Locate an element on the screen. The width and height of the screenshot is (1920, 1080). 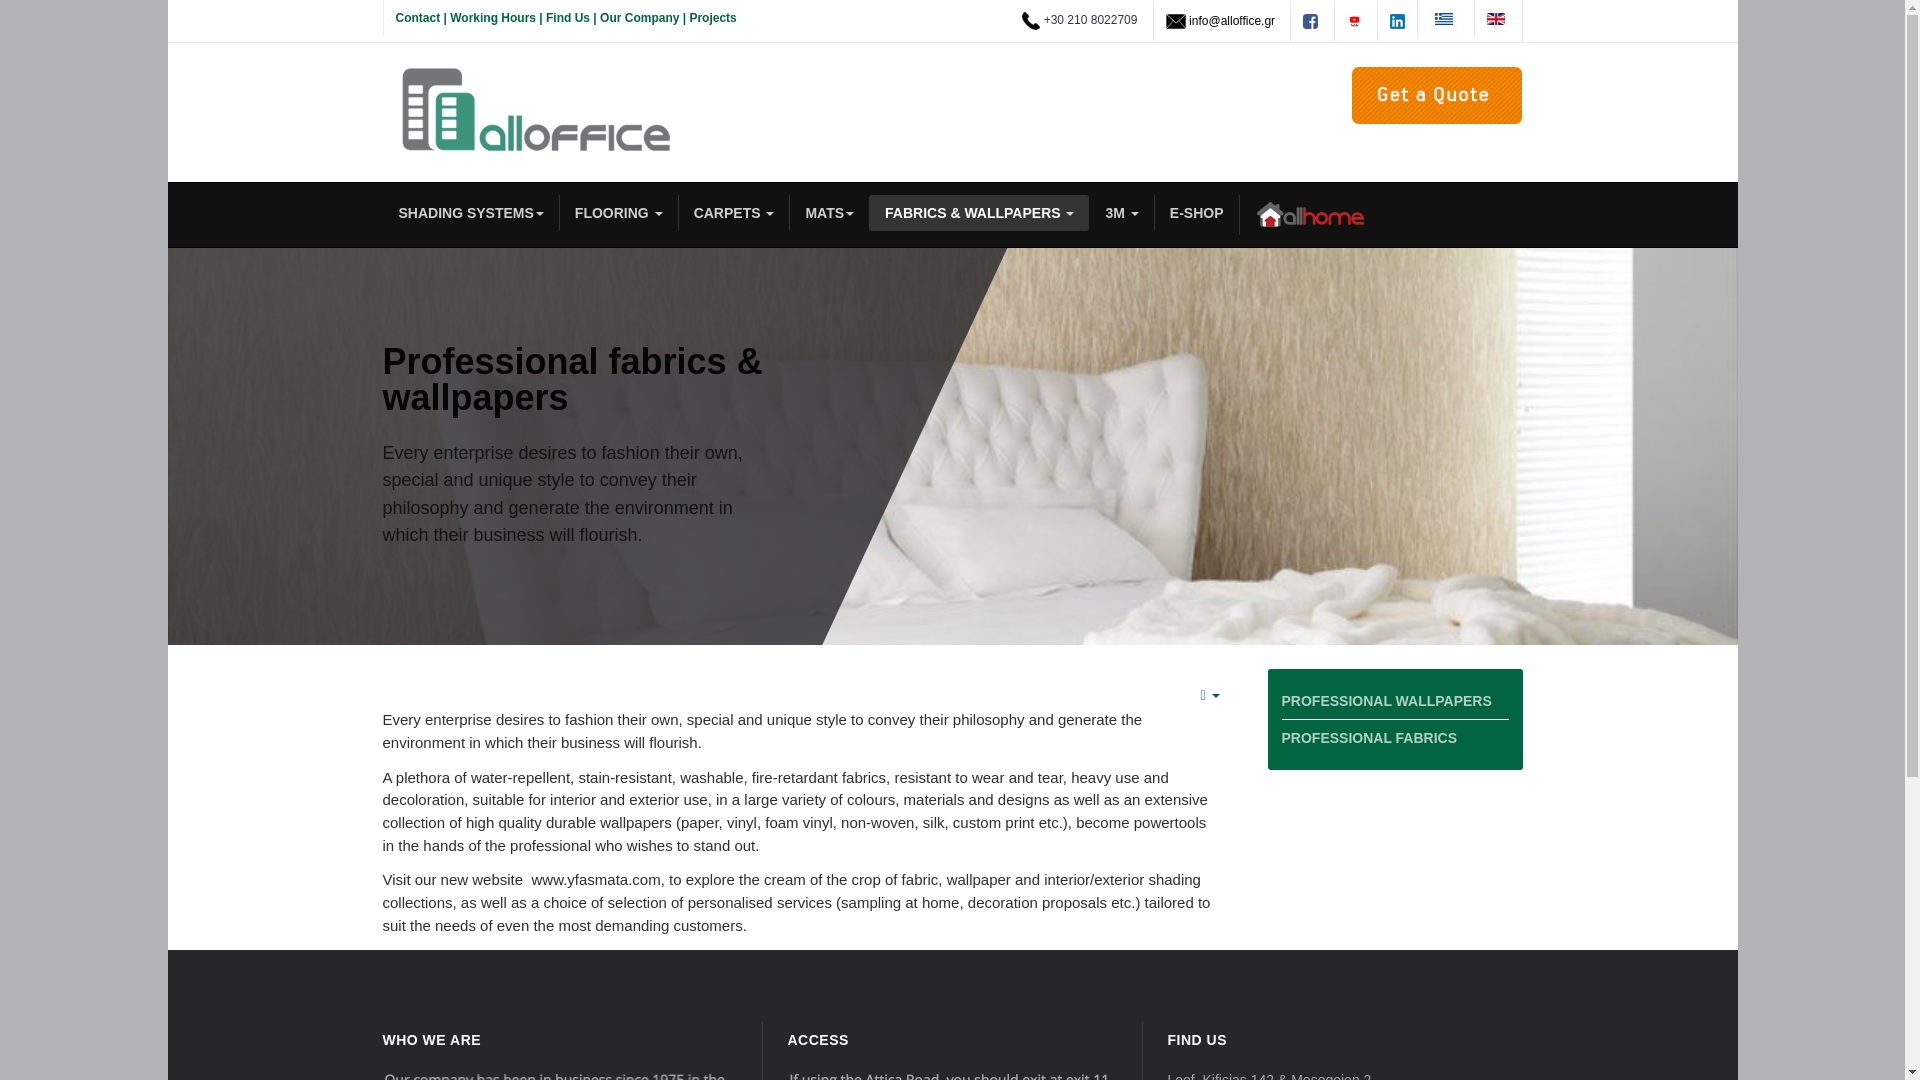
Find Us is located at coordinates (567, 17).